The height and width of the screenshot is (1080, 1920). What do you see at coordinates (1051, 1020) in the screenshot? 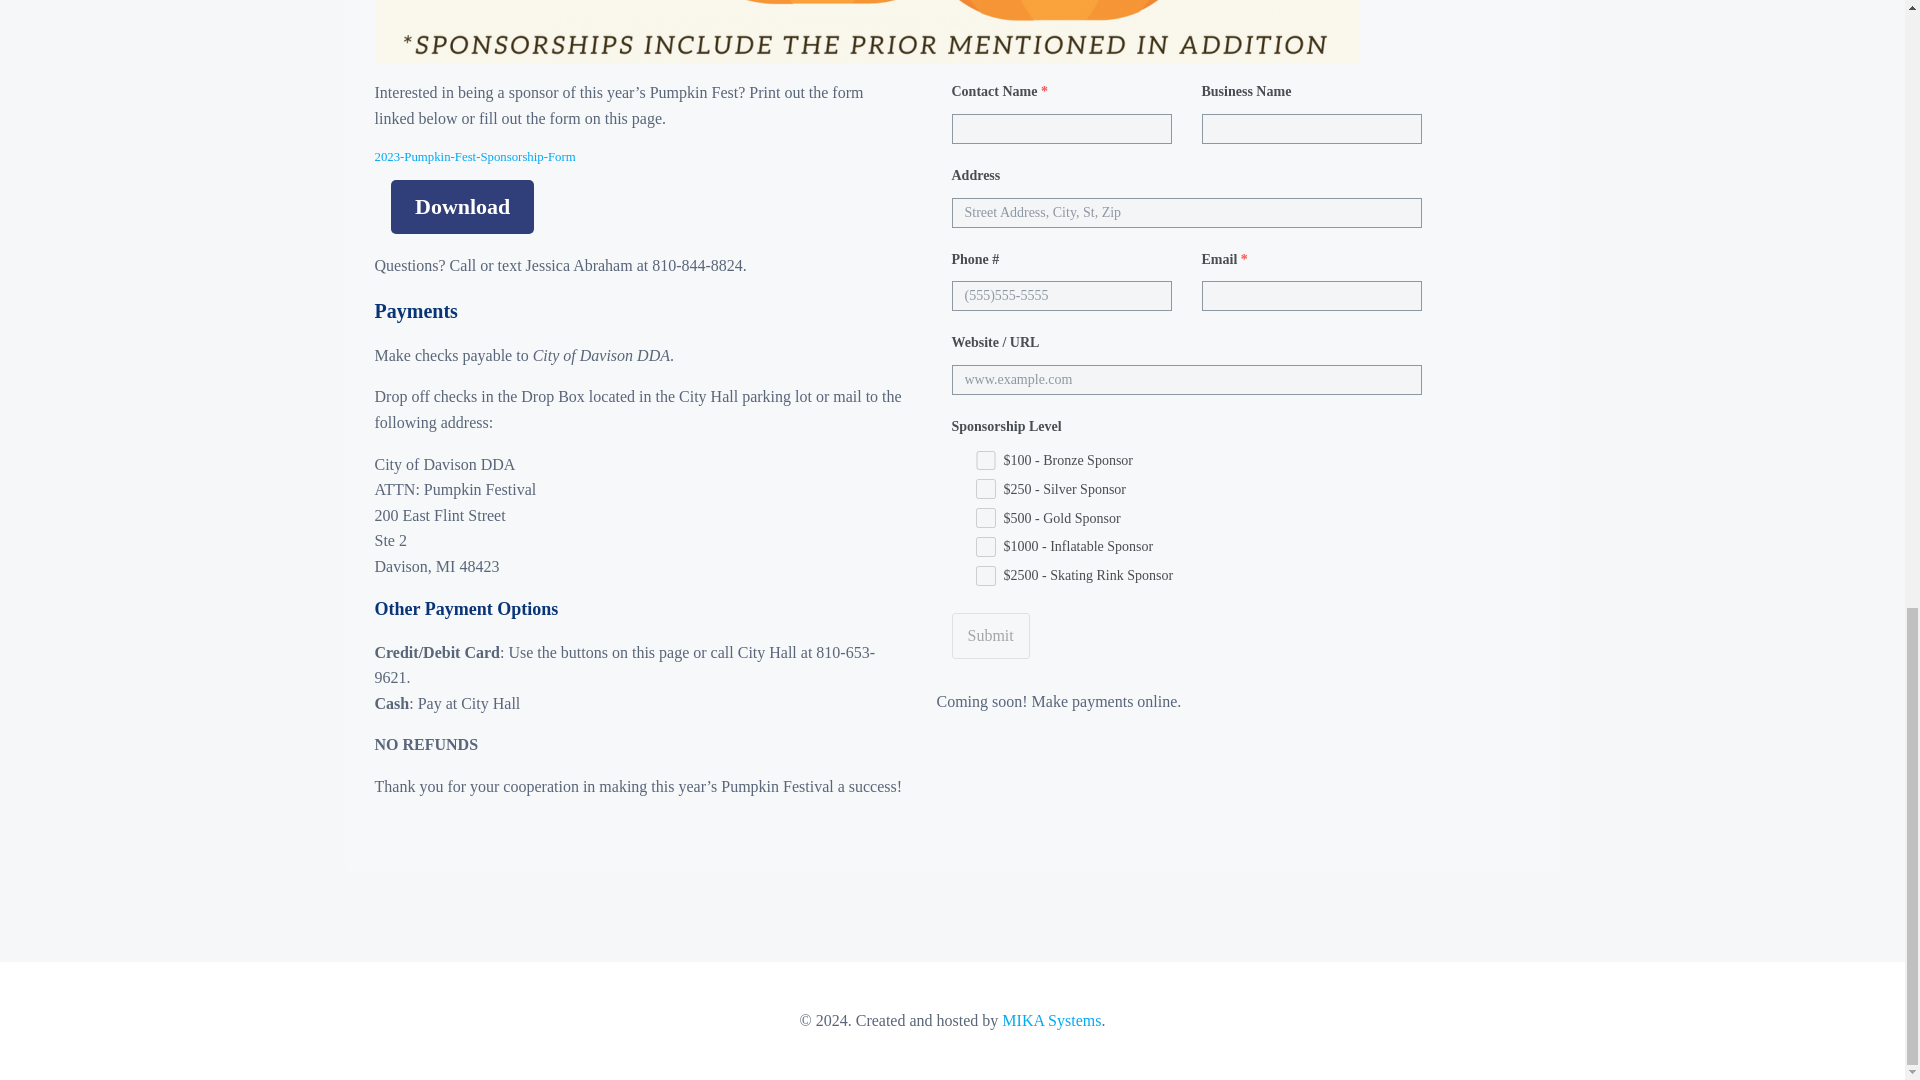
I see `MIKA Systems` at bounding box center [1051, 1020].